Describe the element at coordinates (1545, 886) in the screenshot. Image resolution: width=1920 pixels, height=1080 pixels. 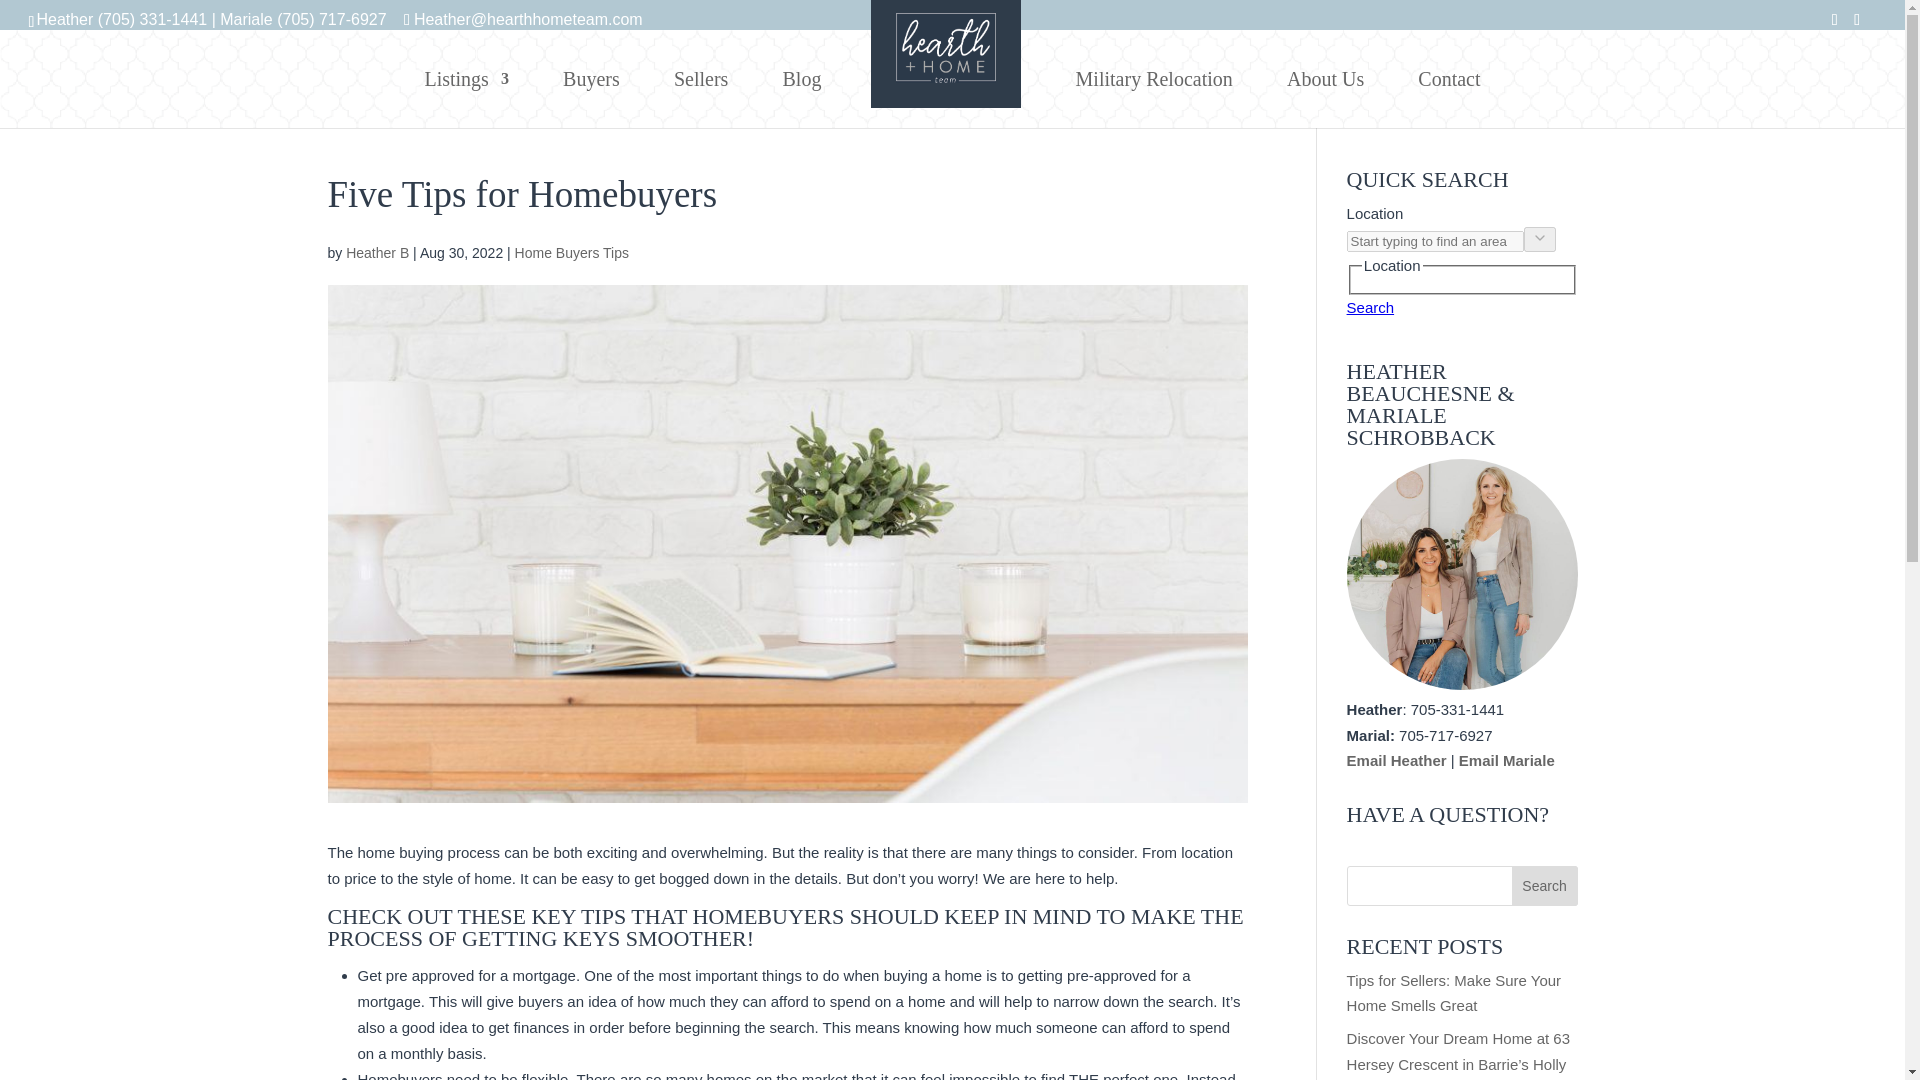
I see `Search` at that location.